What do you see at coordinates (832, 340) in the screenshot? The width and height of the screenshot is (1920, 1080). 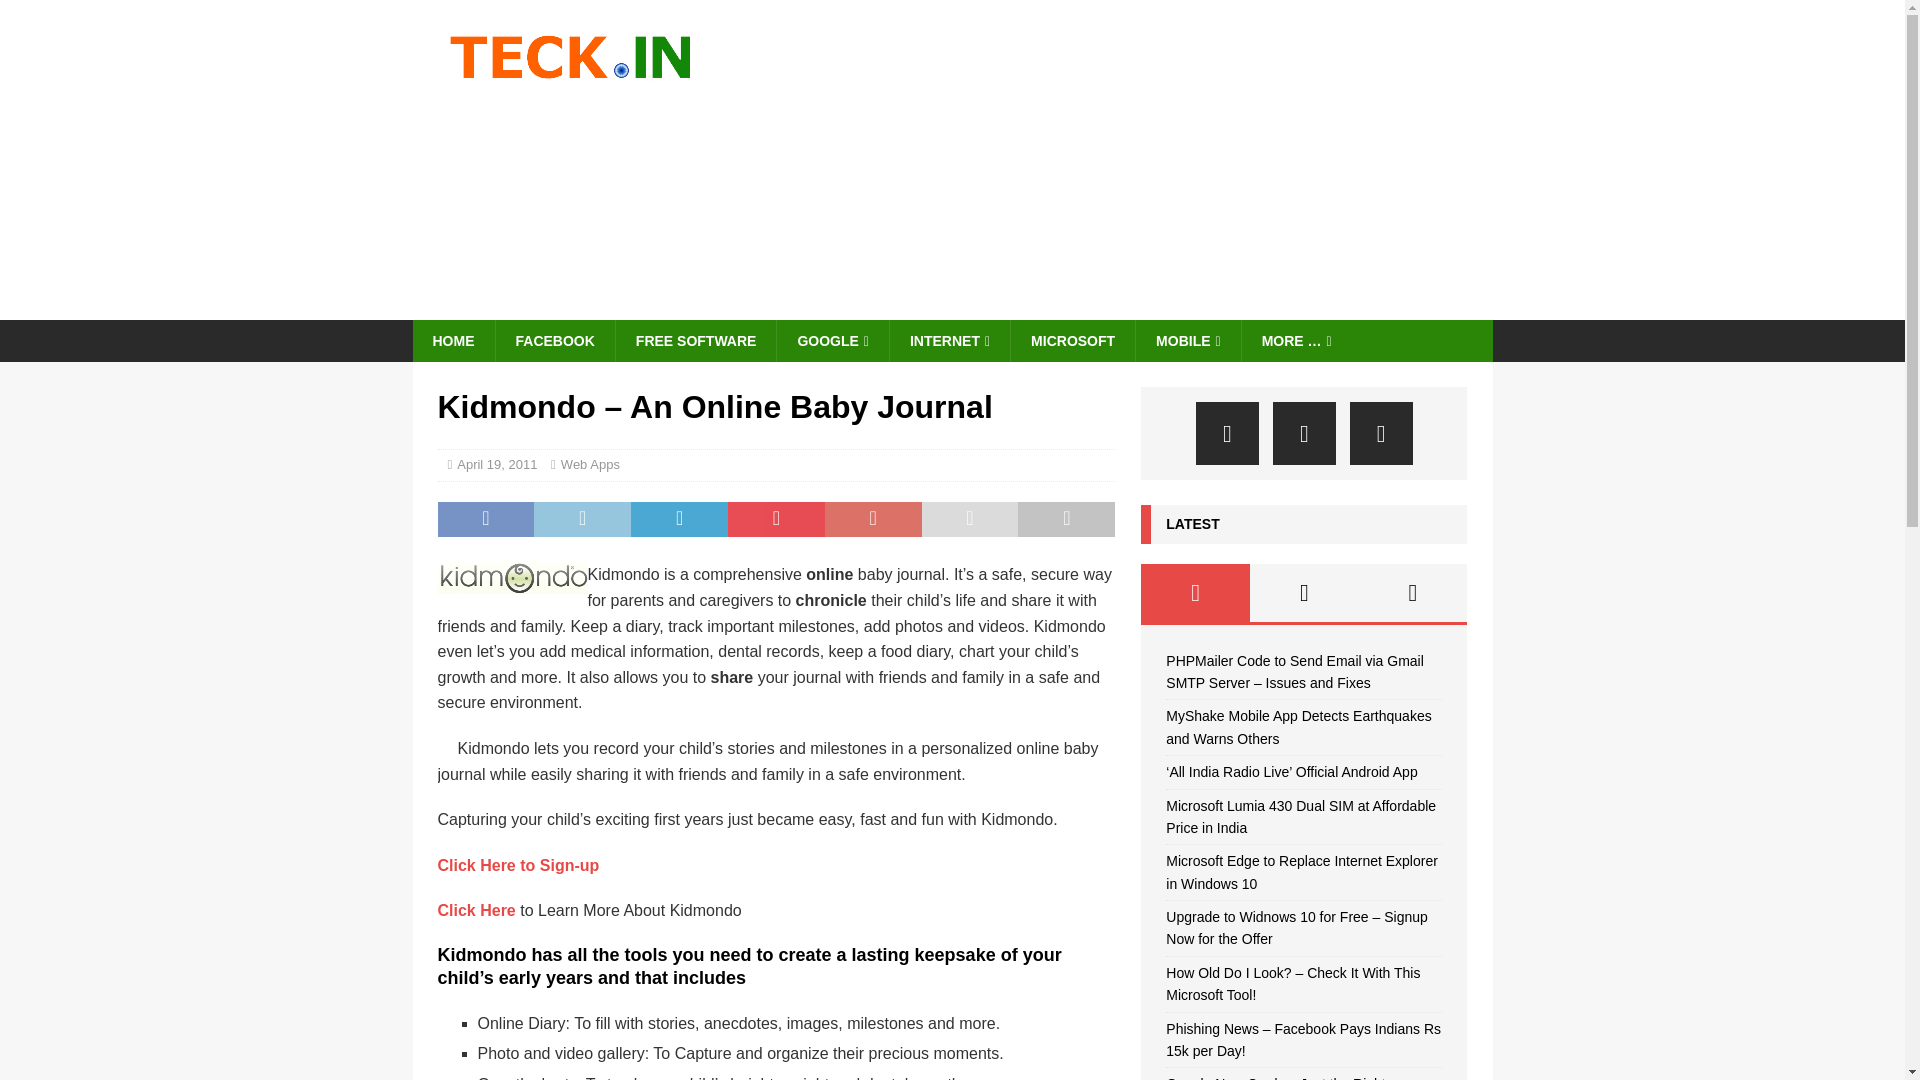 I see `GOOGLE` at bounding box center [832, 340].